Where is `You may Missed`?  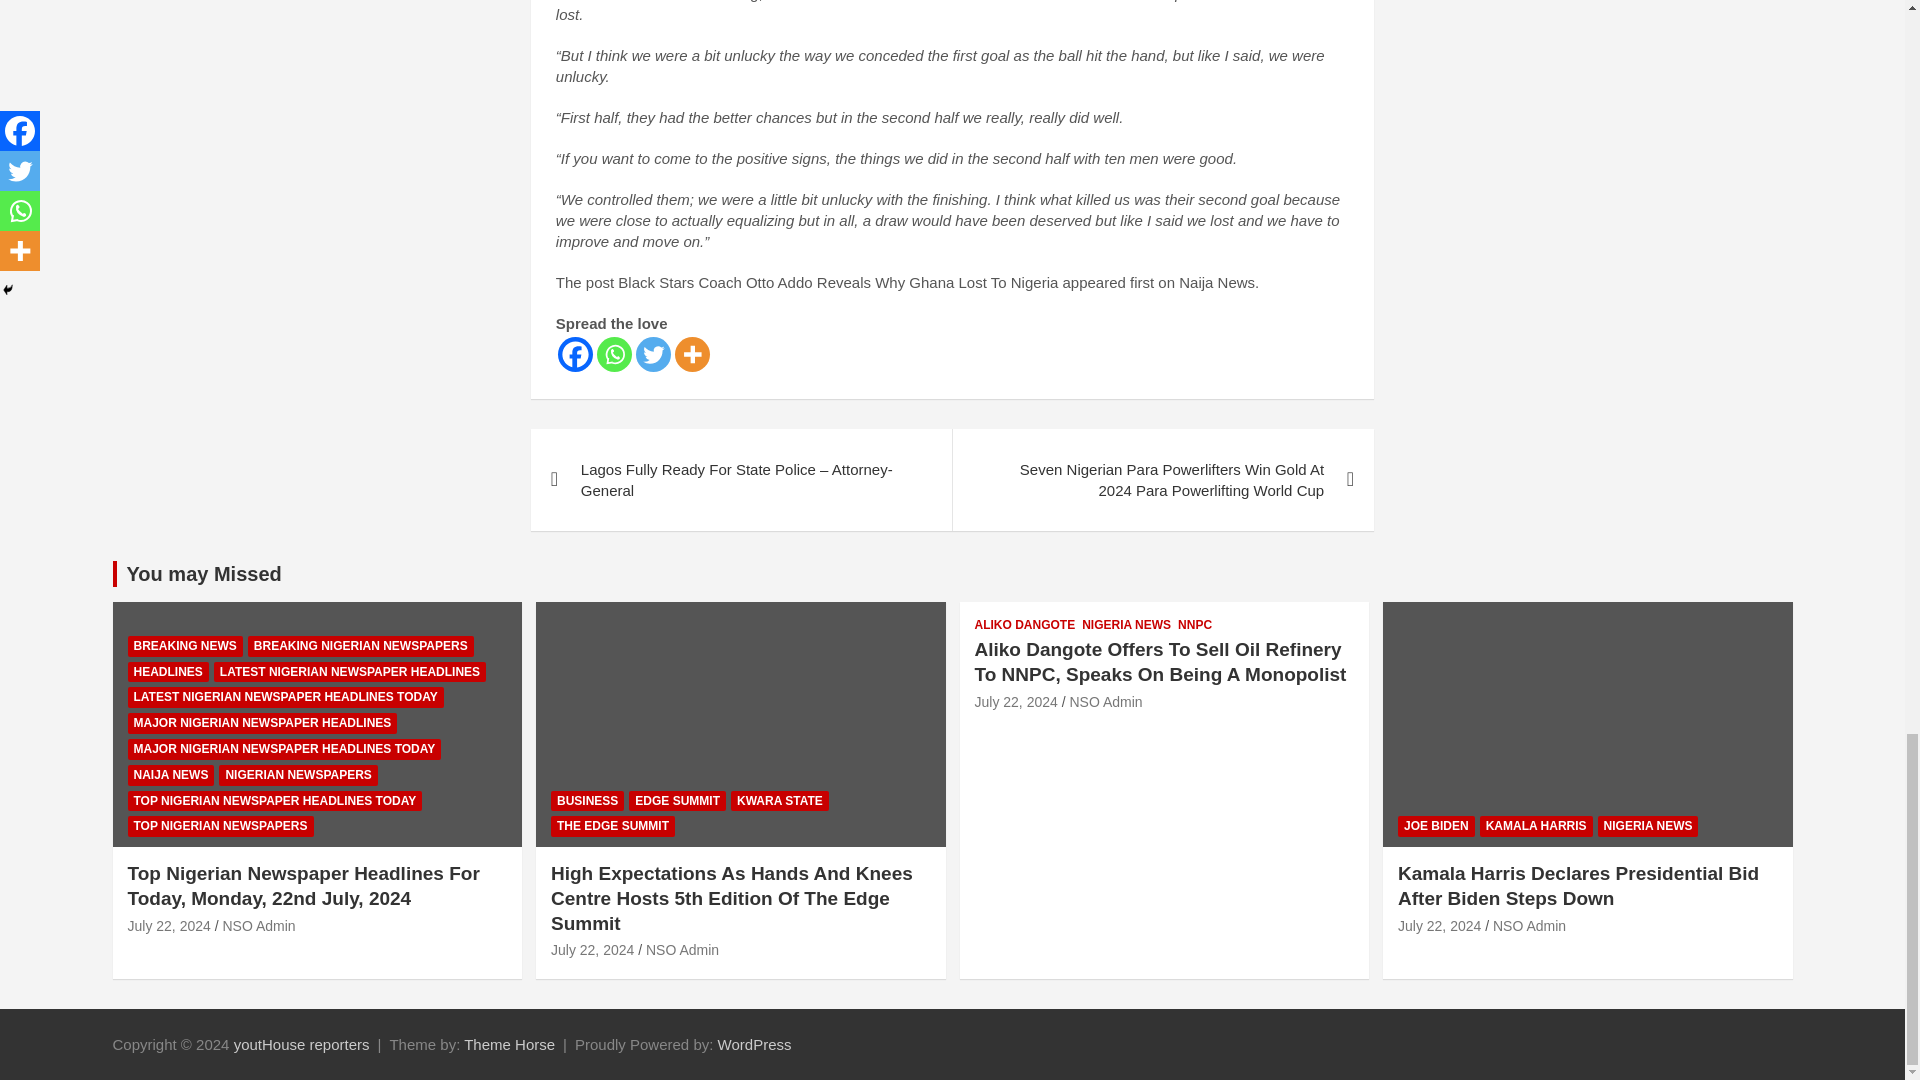 You may Missed is located at coordinates (203, 574).